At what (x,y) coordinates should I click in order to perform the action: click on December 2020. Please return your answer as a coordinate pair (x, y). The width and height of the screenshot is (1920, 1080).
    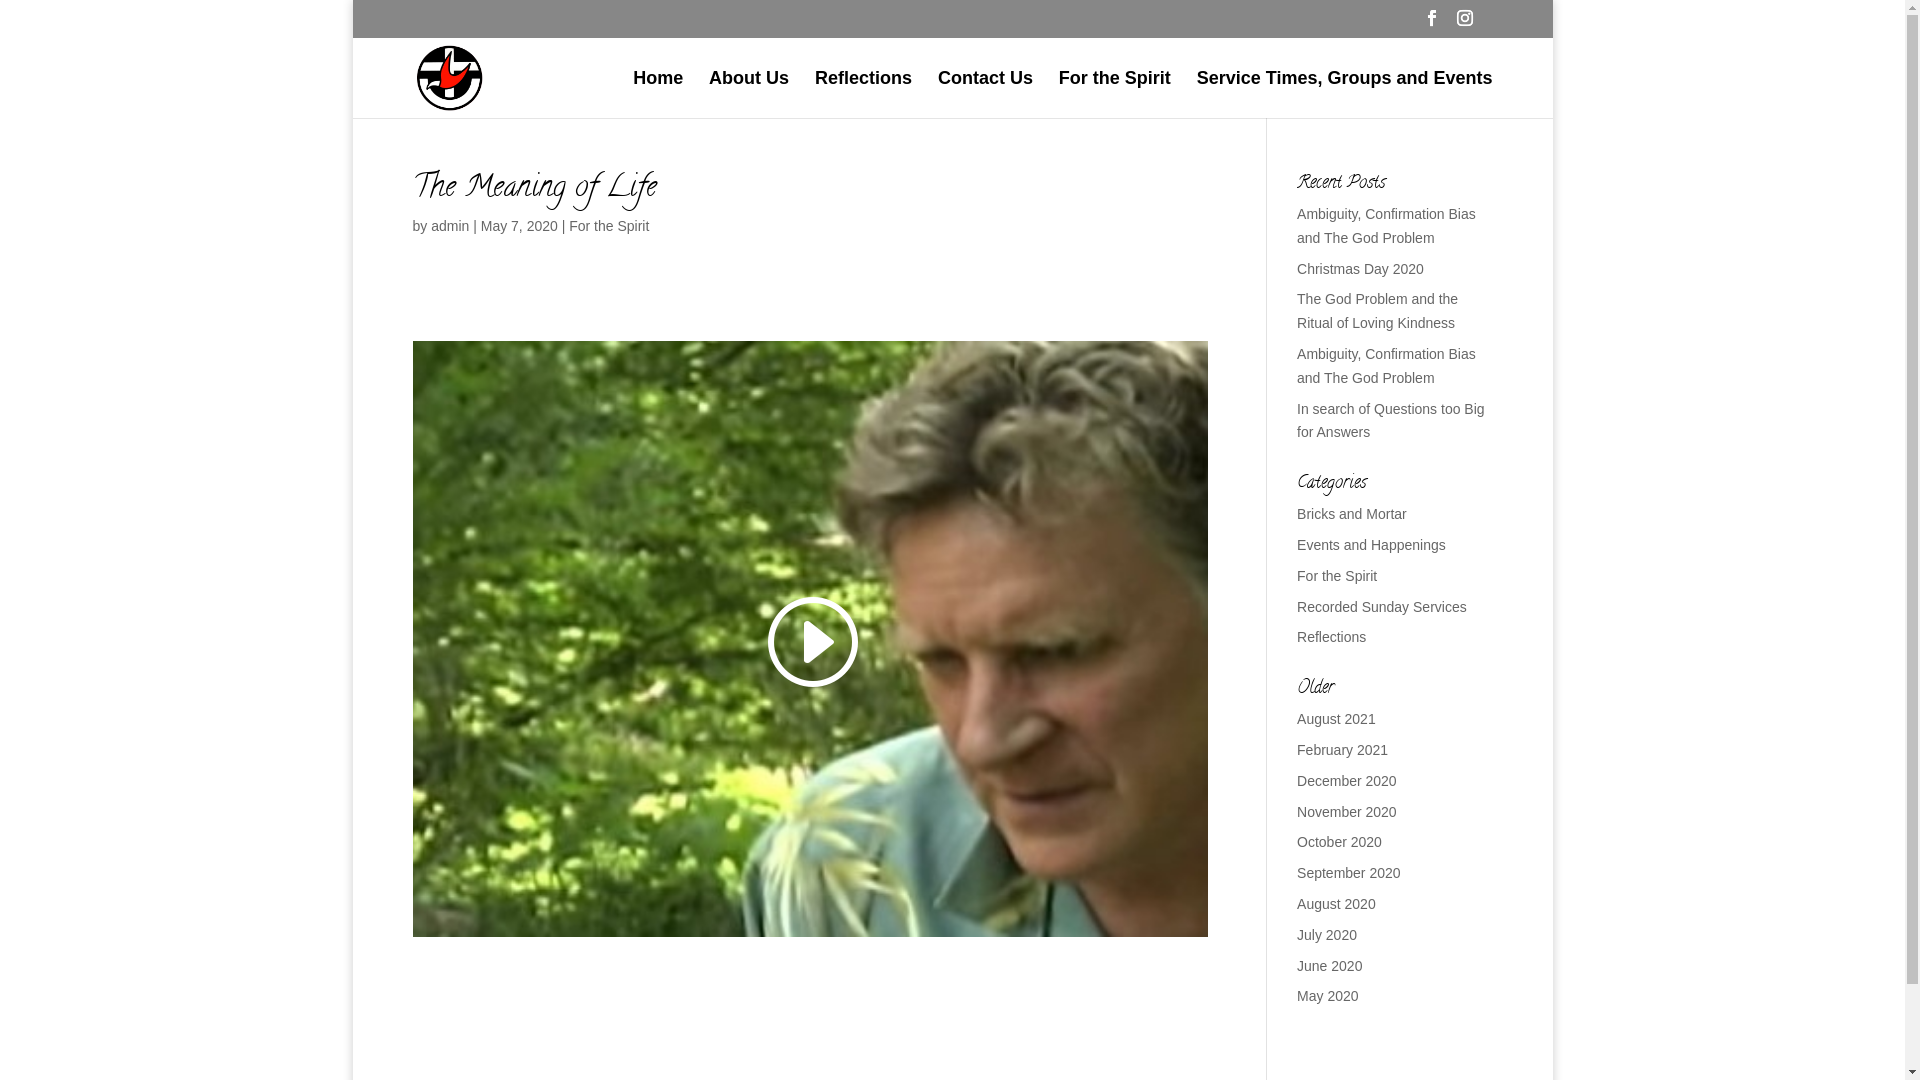
    Looking at the image, I should click on (1347, 781).